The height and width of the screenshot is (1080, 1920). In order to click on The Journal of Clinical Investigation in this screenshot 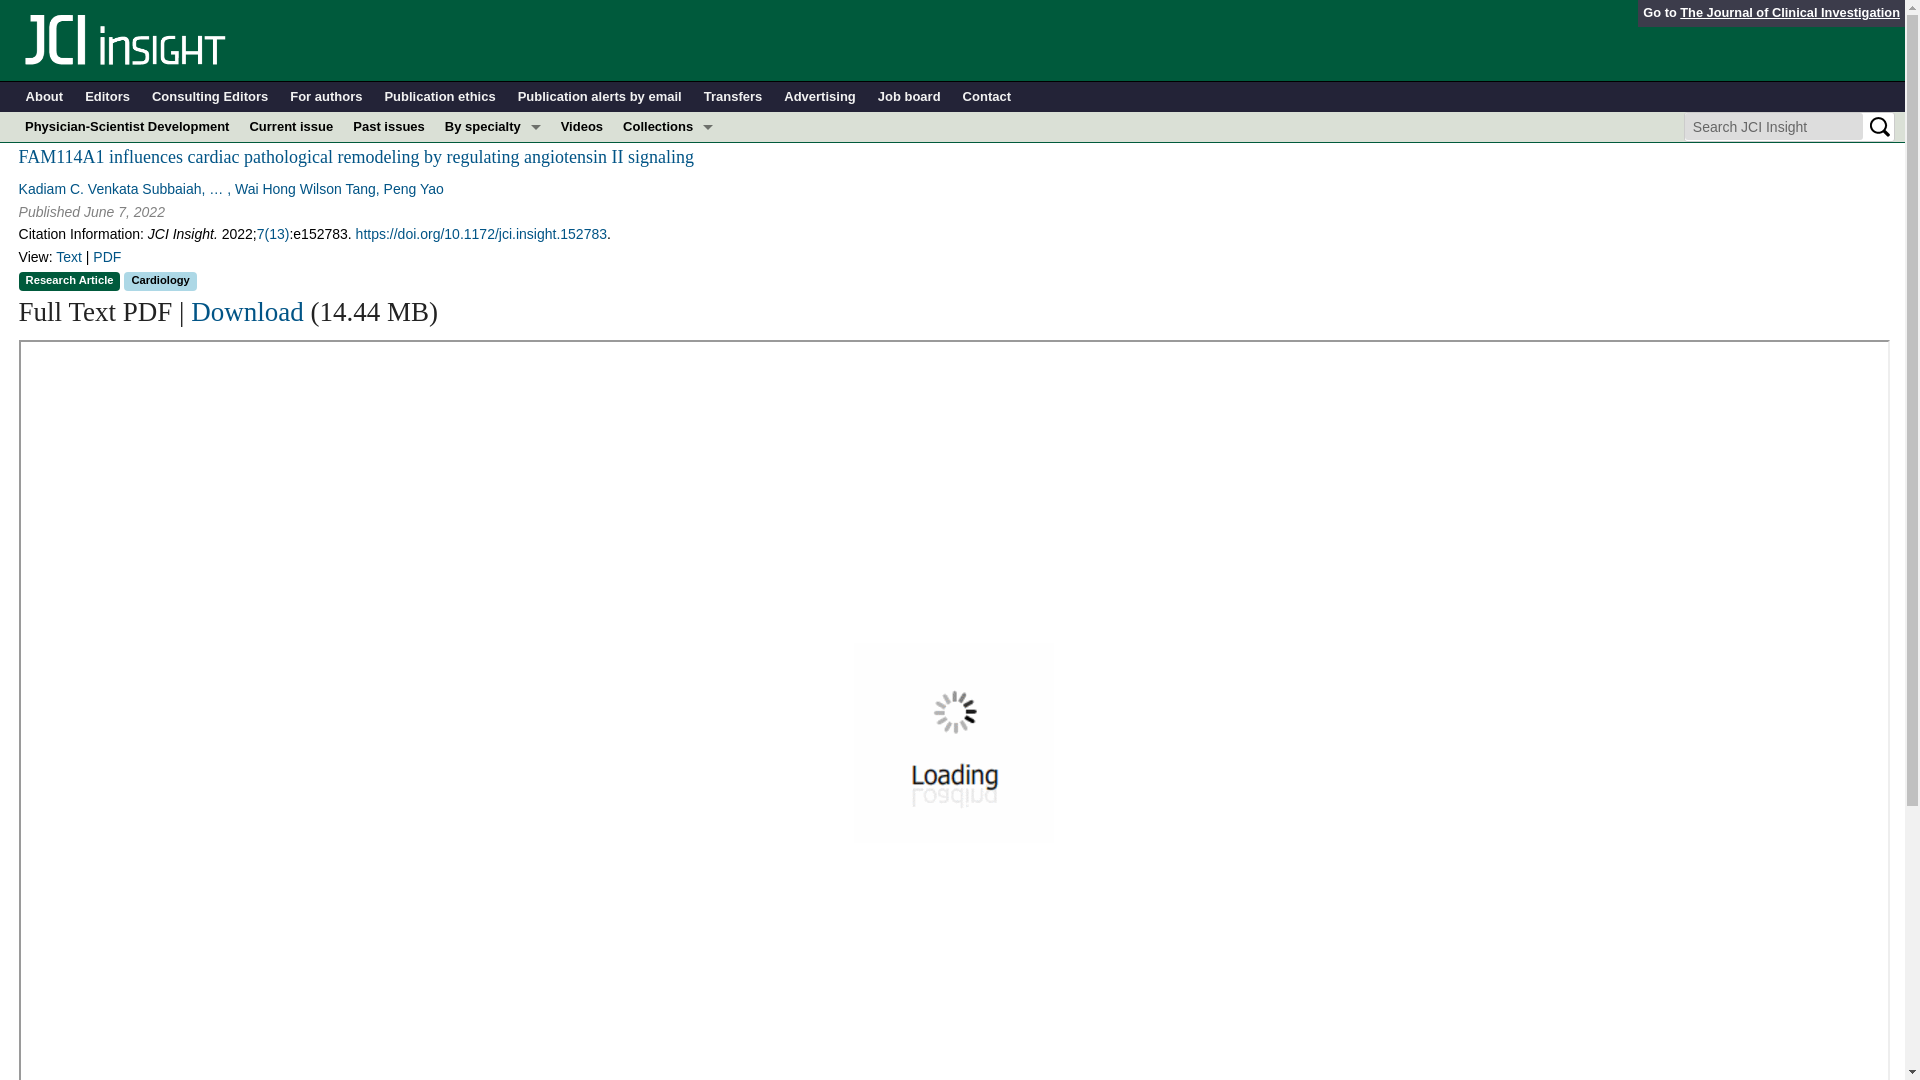, I will do `click(1790, 12)`.